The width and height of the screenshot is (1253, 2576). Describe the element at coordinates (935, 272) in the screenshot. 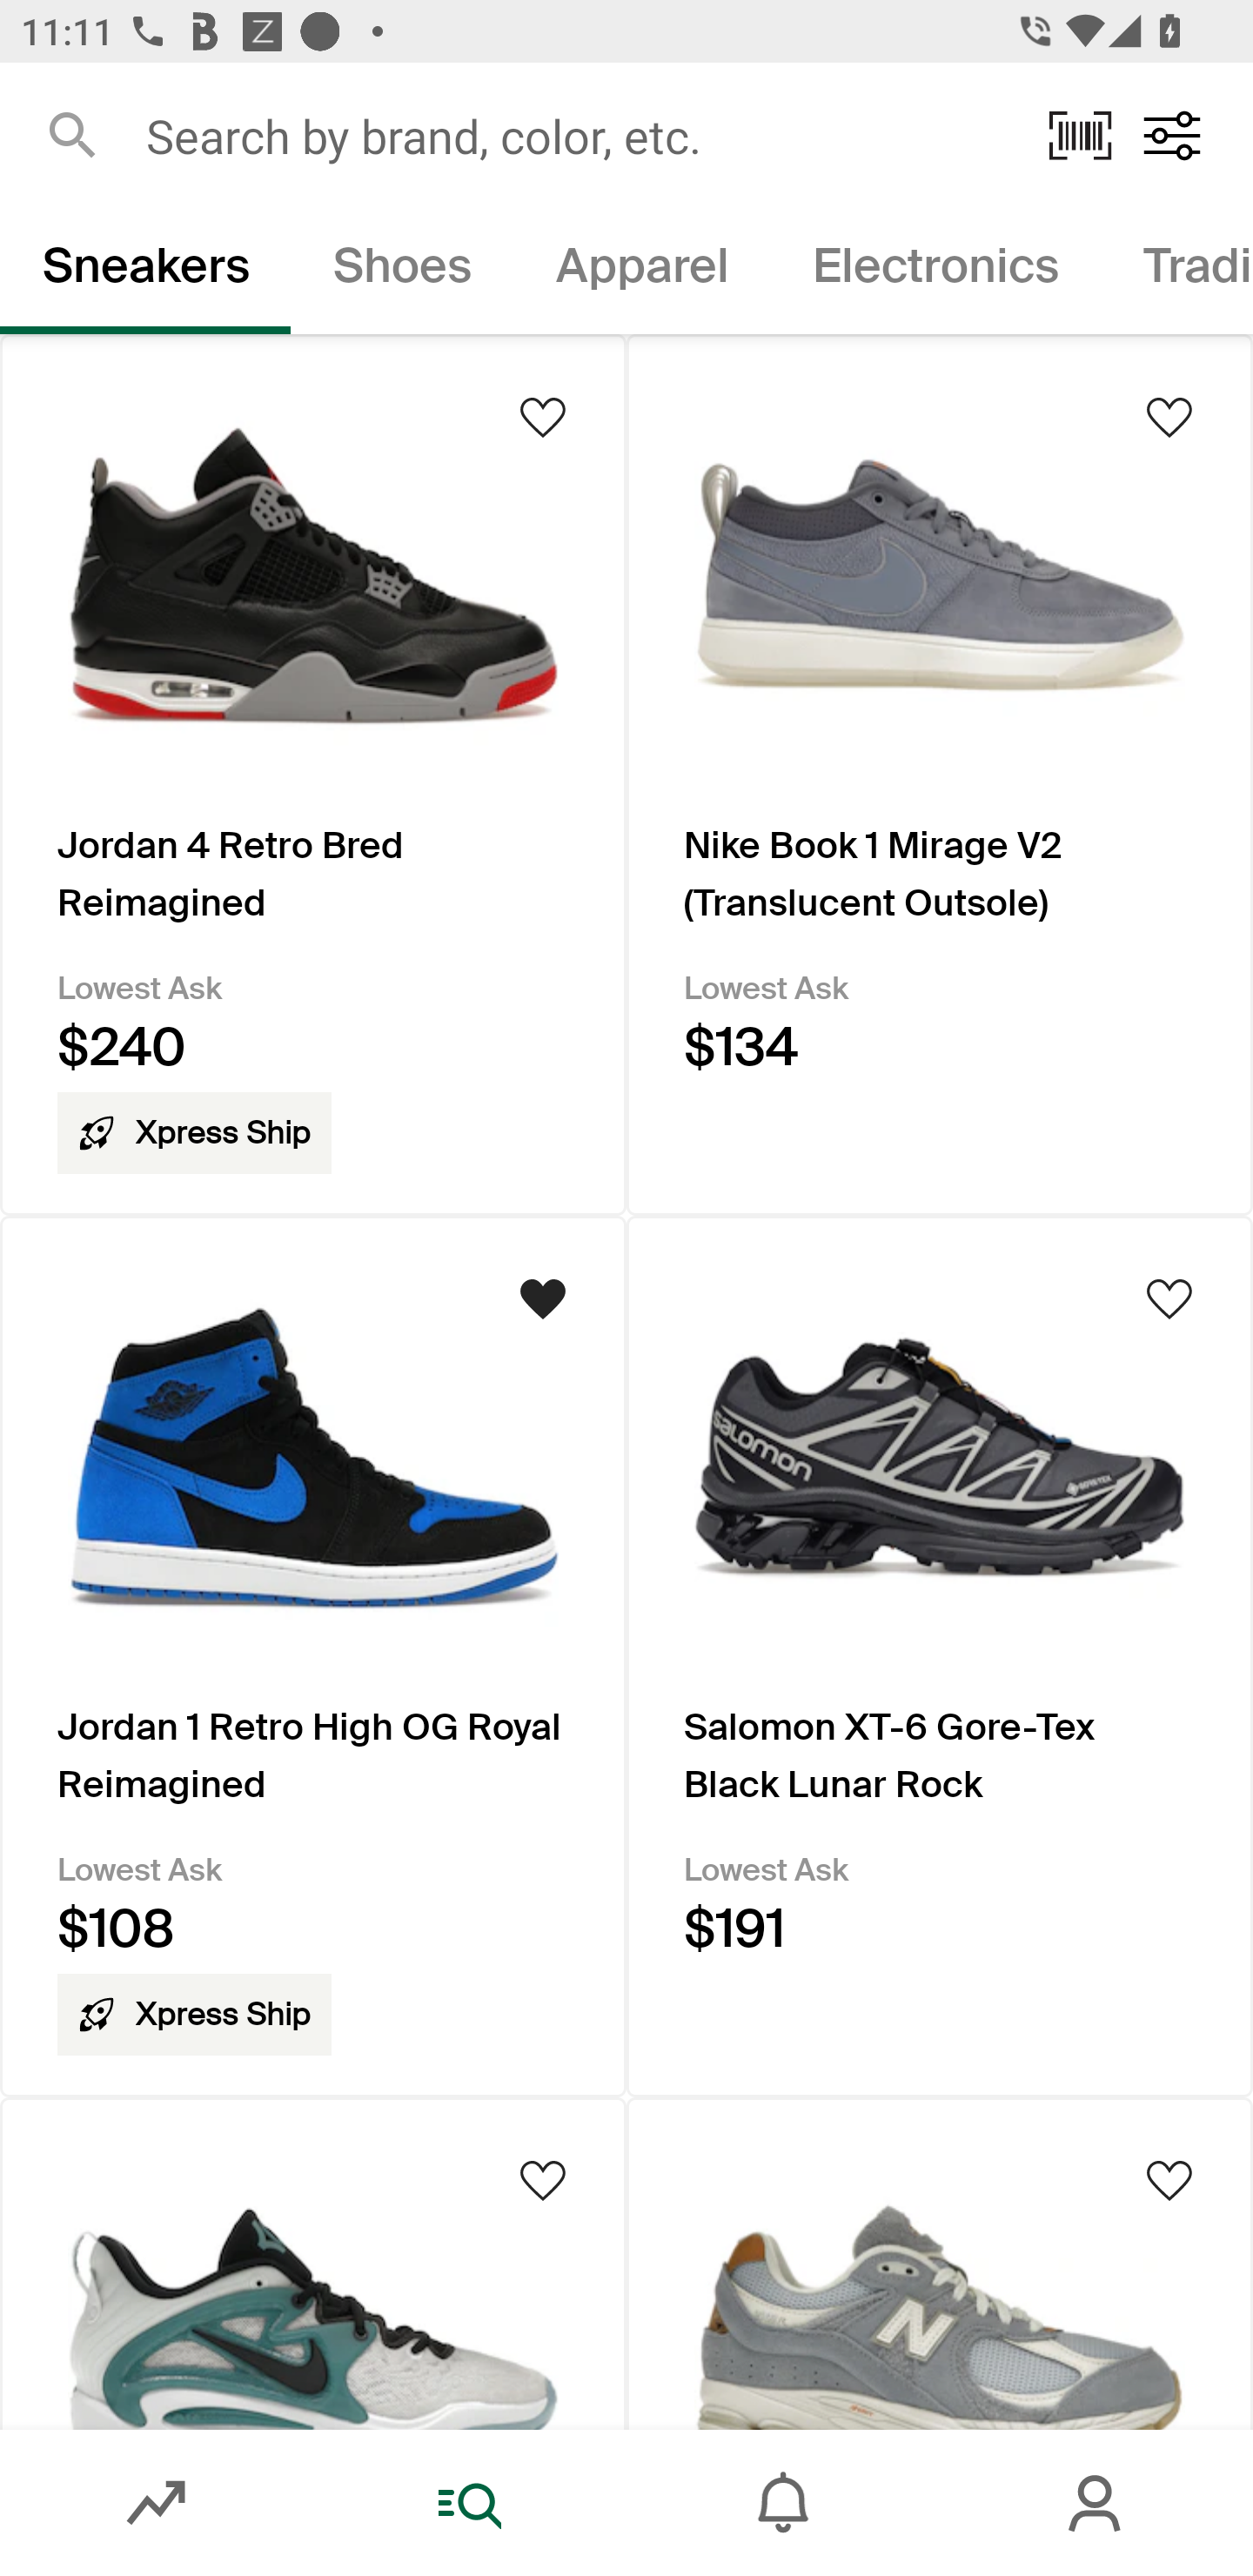

I see `Electronics` at that location.